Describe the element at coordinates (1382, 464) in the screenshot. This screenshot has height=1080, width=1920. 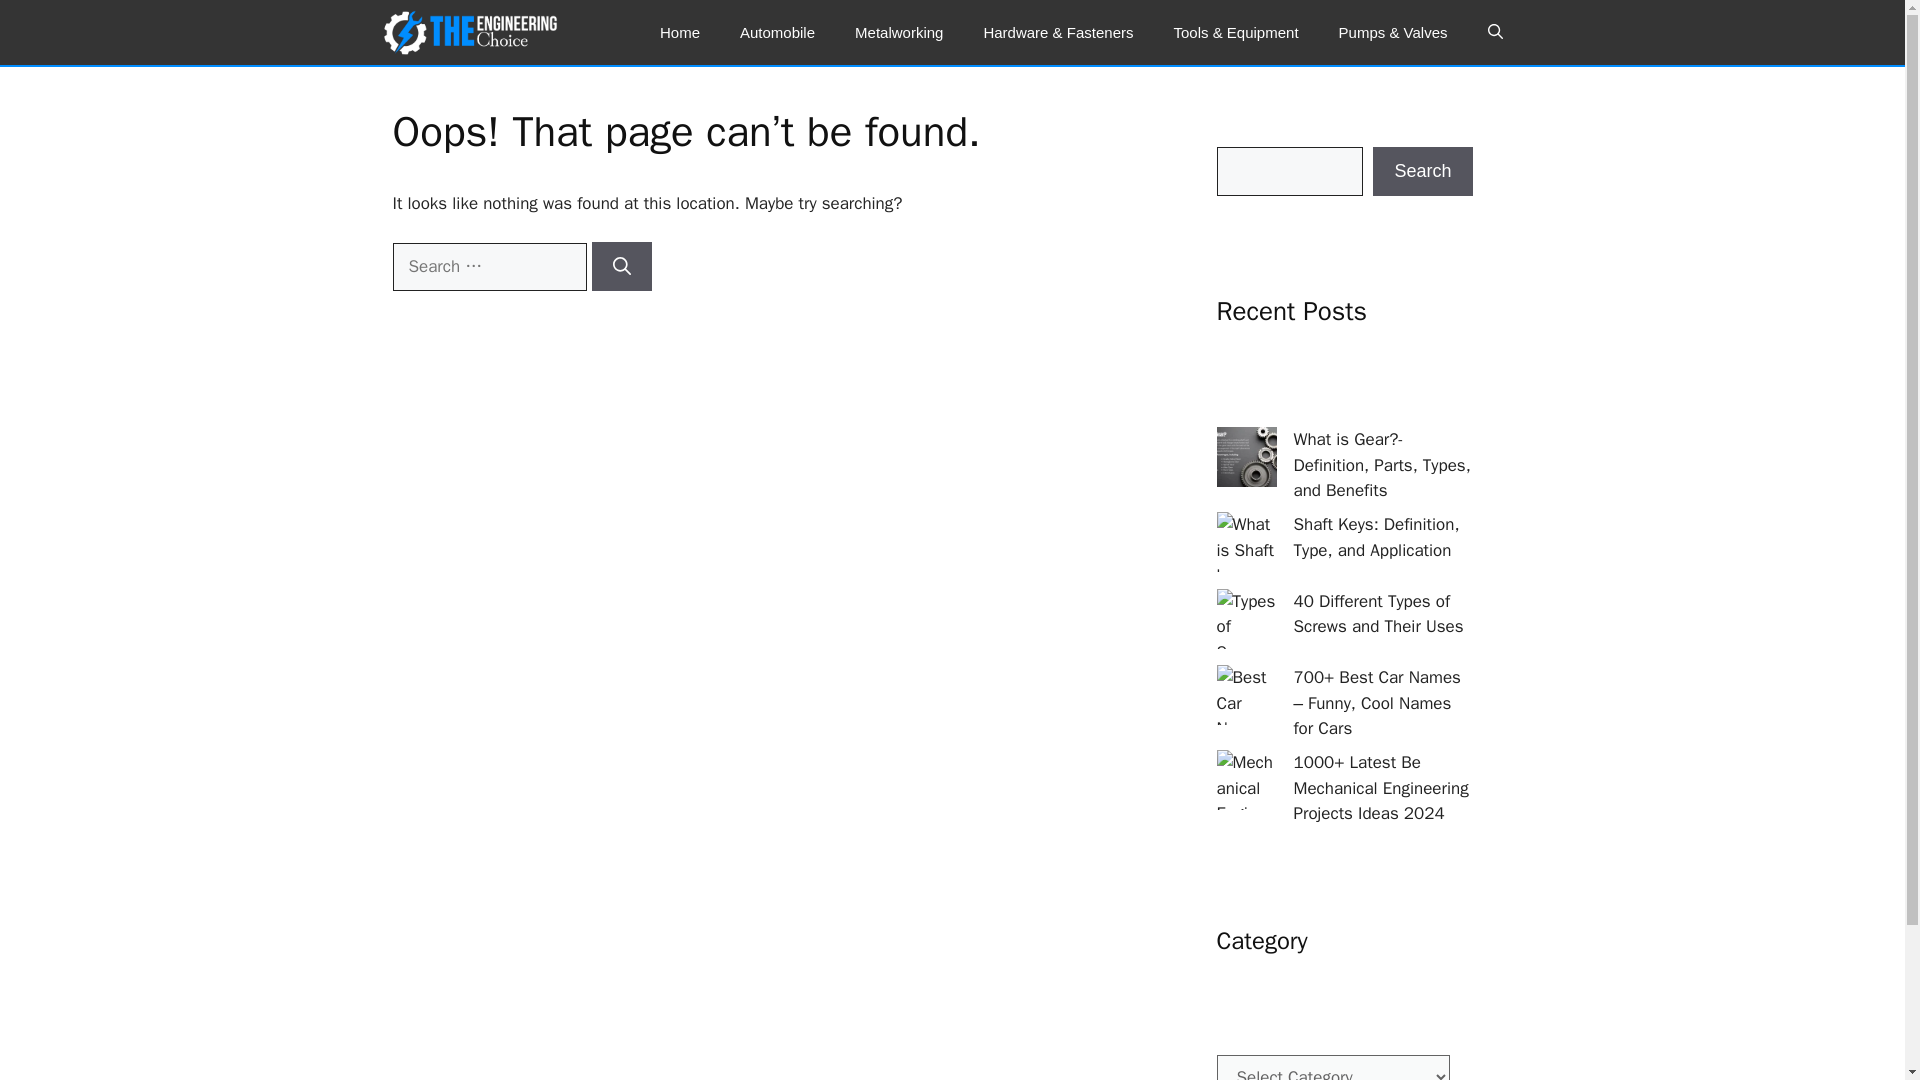
I see `What is Gear?- Definition, Parts, Types, and Benefits` at that location.